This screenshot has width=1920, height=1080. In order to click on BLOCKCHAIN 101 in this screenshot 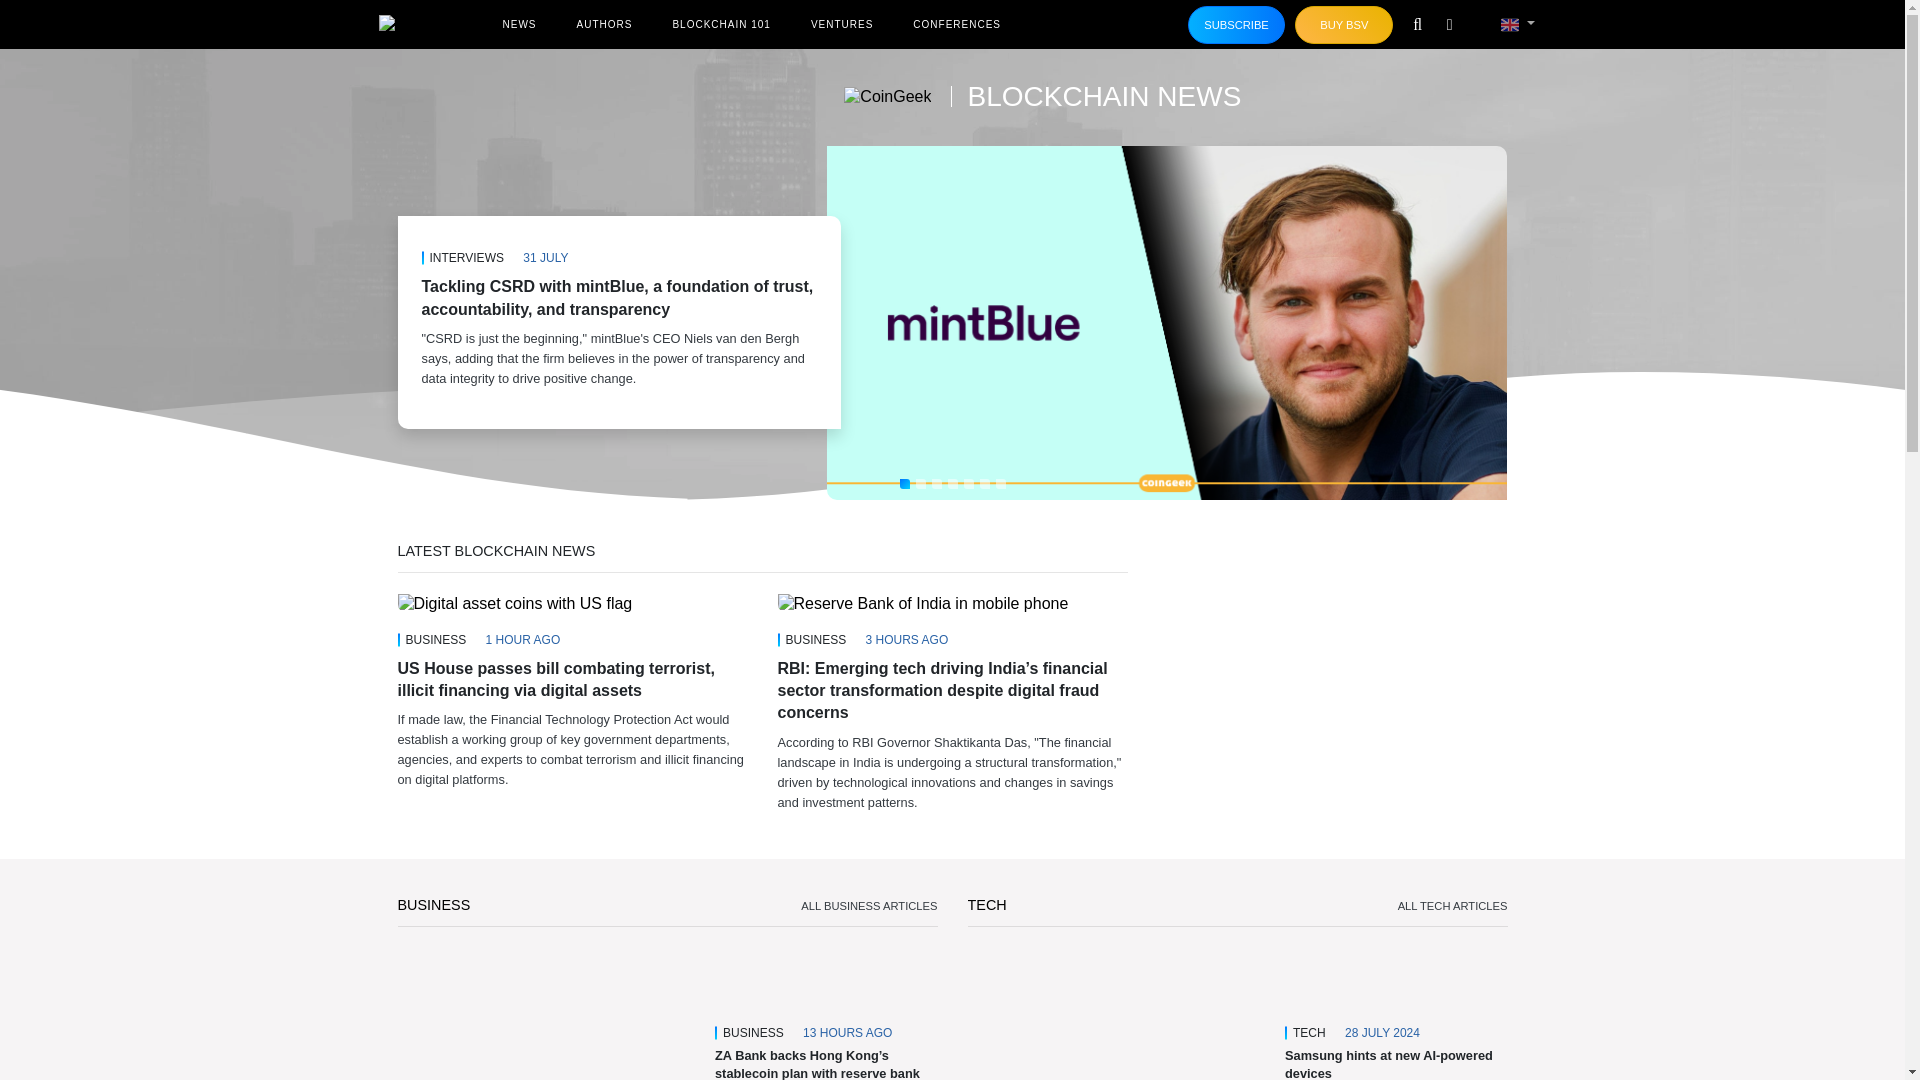, I will do `click(720, 24)`.